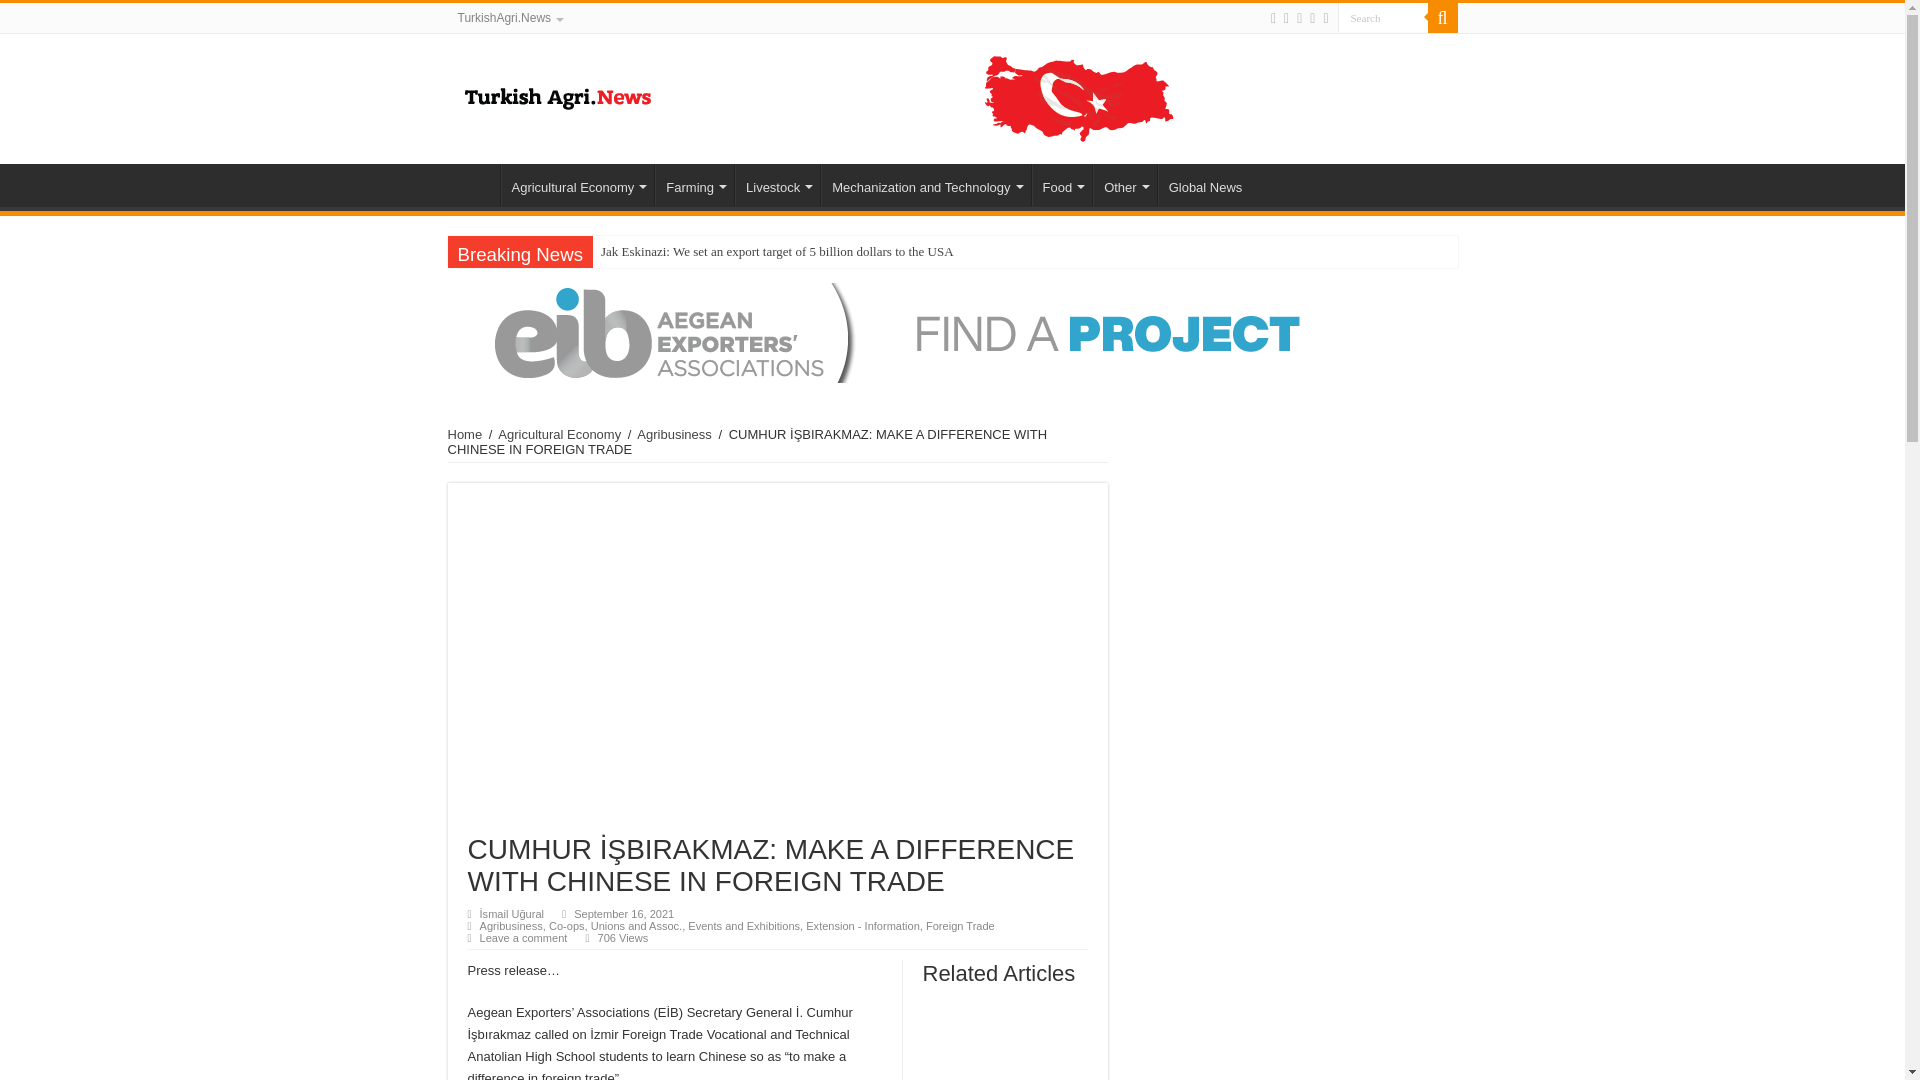 Image resolution: width=1920 pixels, height=1080 pixels. What do you see at coordinates (473, 185) in the screenshot?
I see `Home` at bounding box center [473, 185].